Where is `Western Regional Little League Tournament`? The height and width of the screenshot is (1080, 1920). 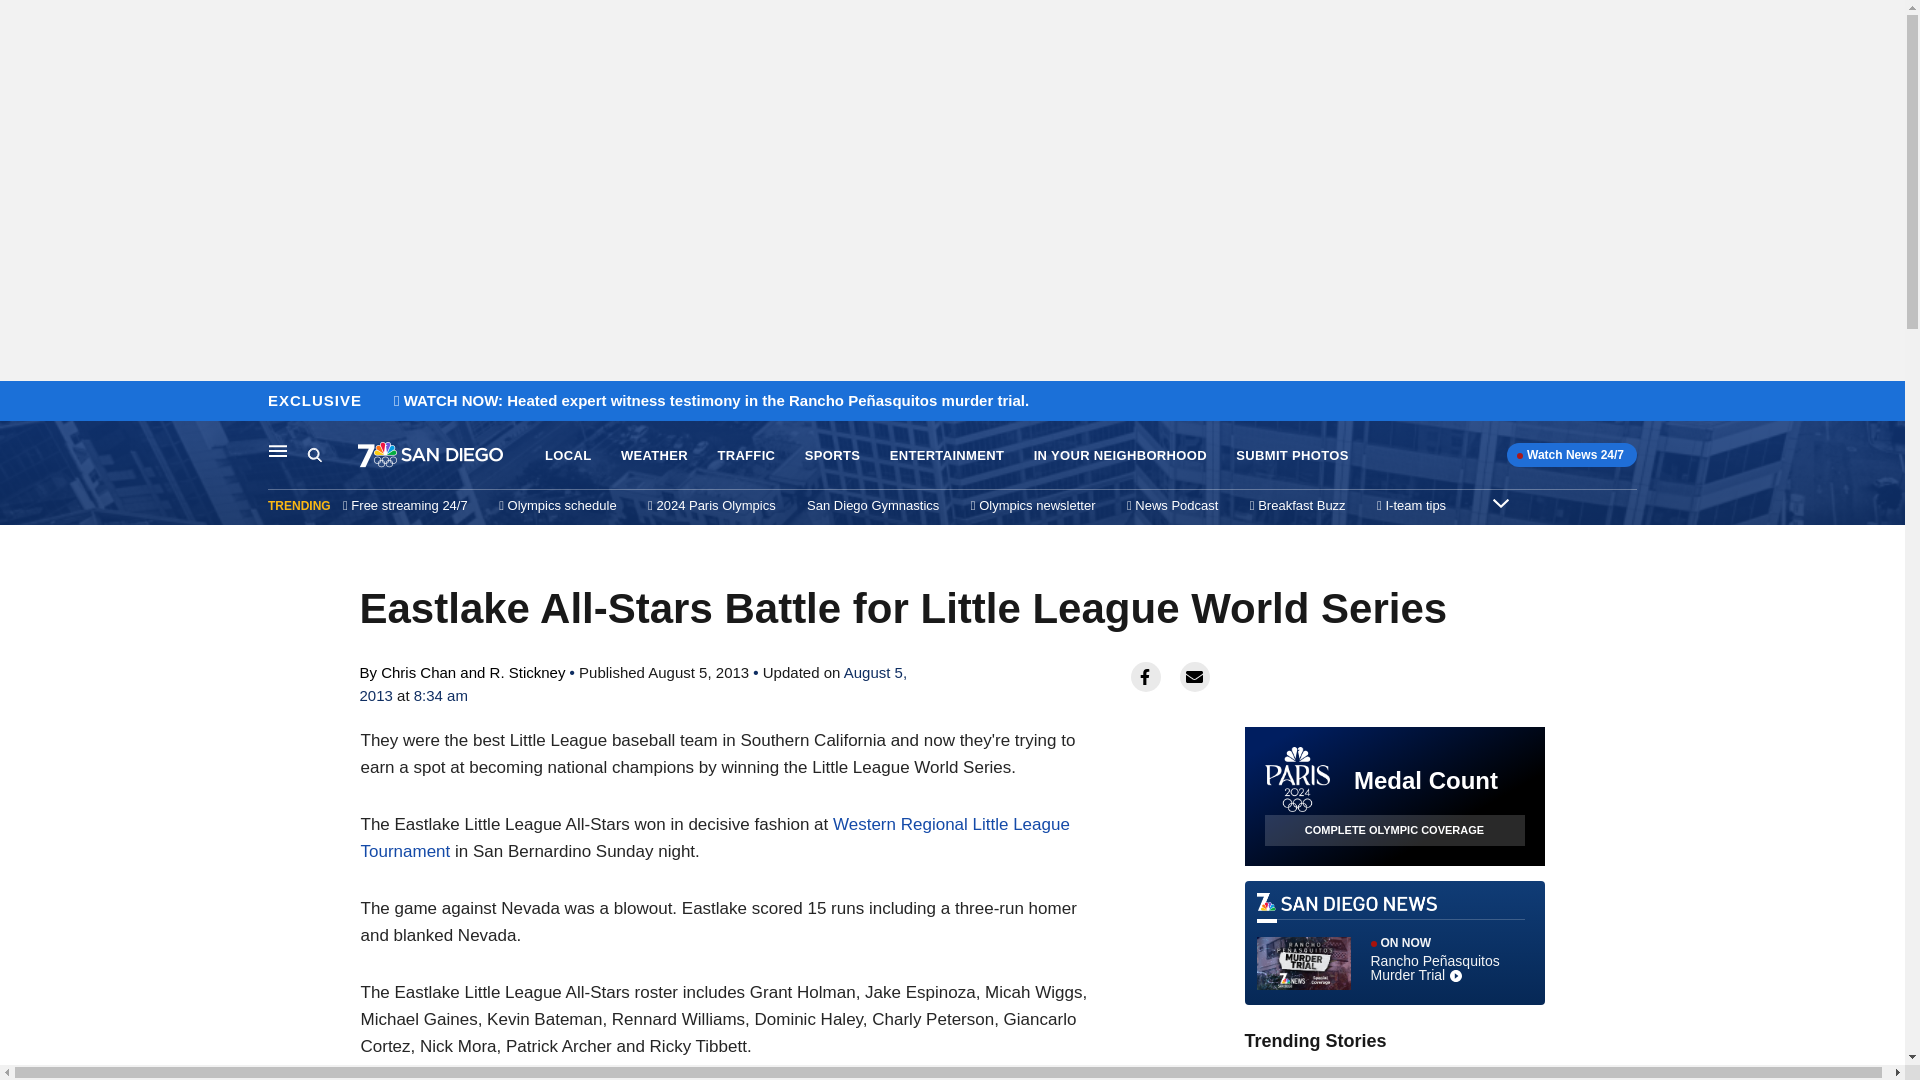
Western Regional Little League Tournament is located at coordinates (714, 838).